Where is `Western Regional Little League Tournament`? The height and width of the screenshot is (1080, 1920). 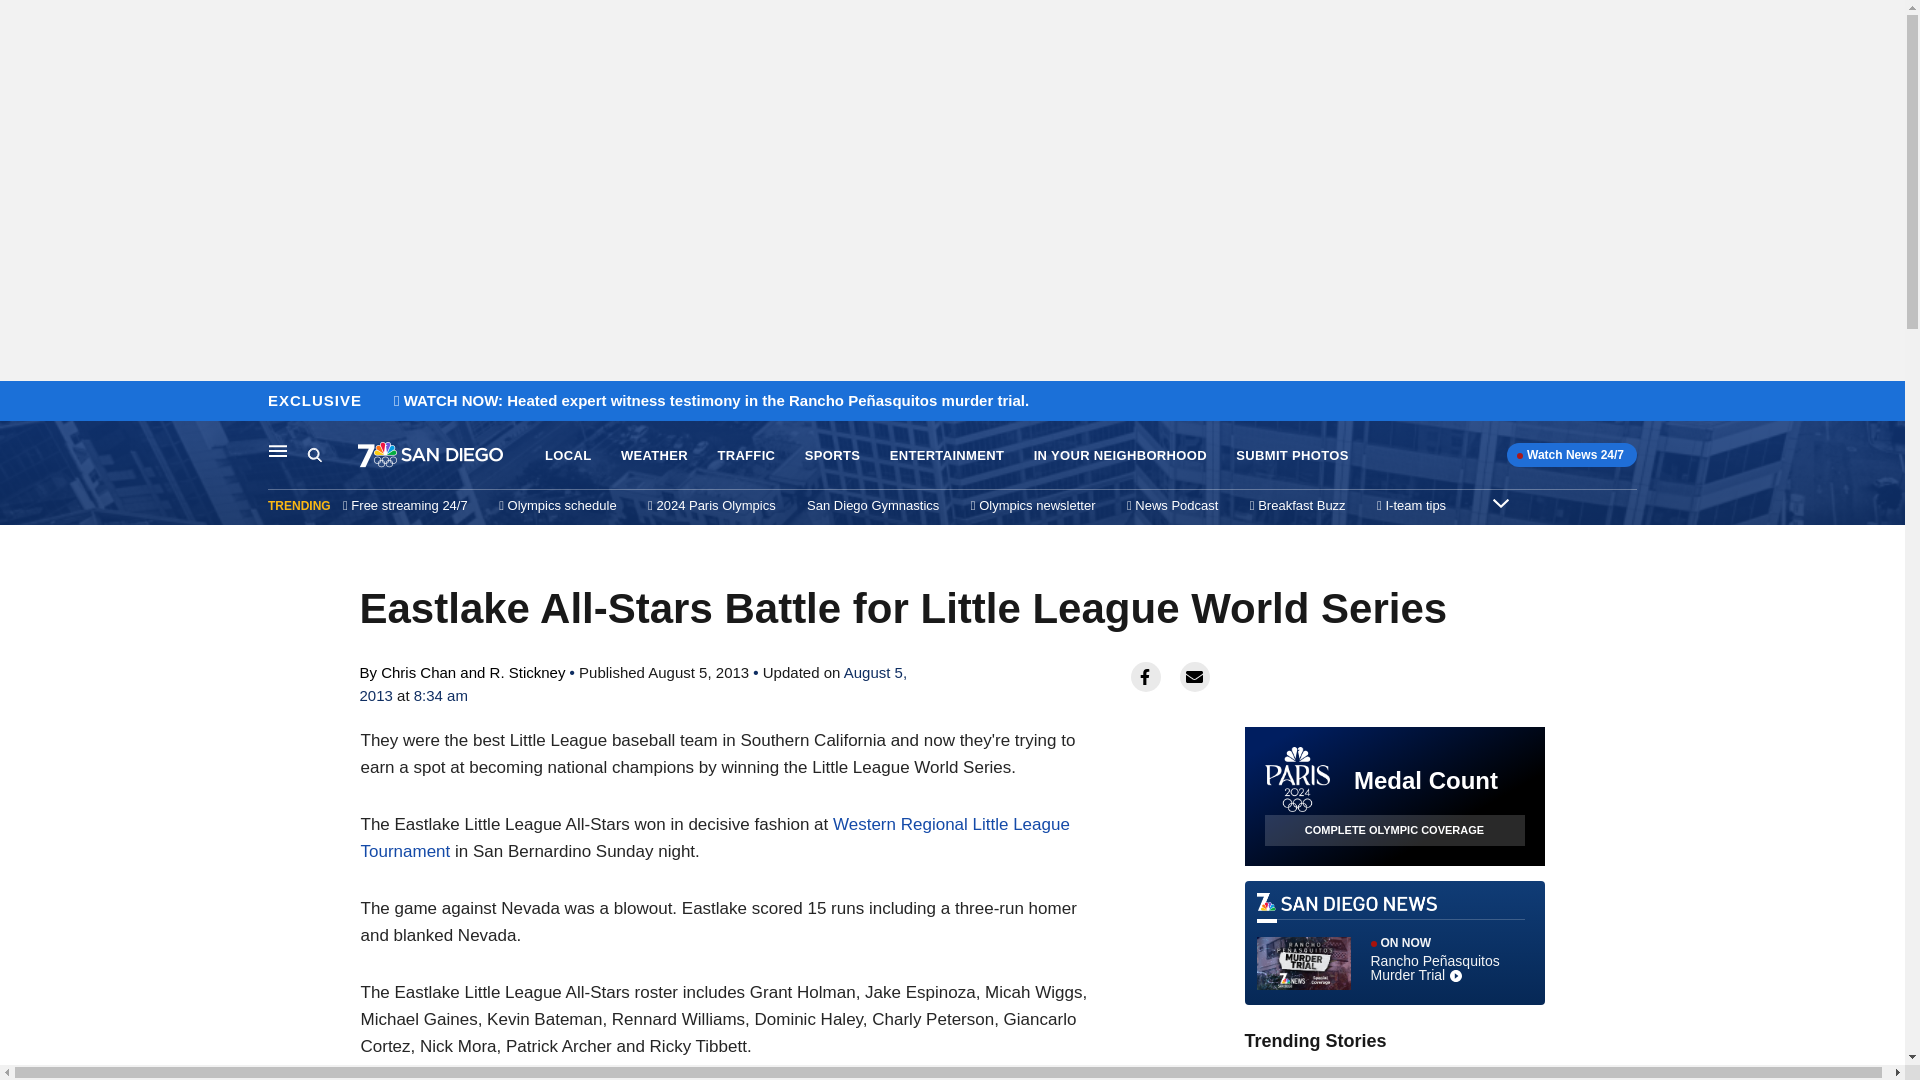
Western Regional Little League Tournament is located at coordinates (714, 838).